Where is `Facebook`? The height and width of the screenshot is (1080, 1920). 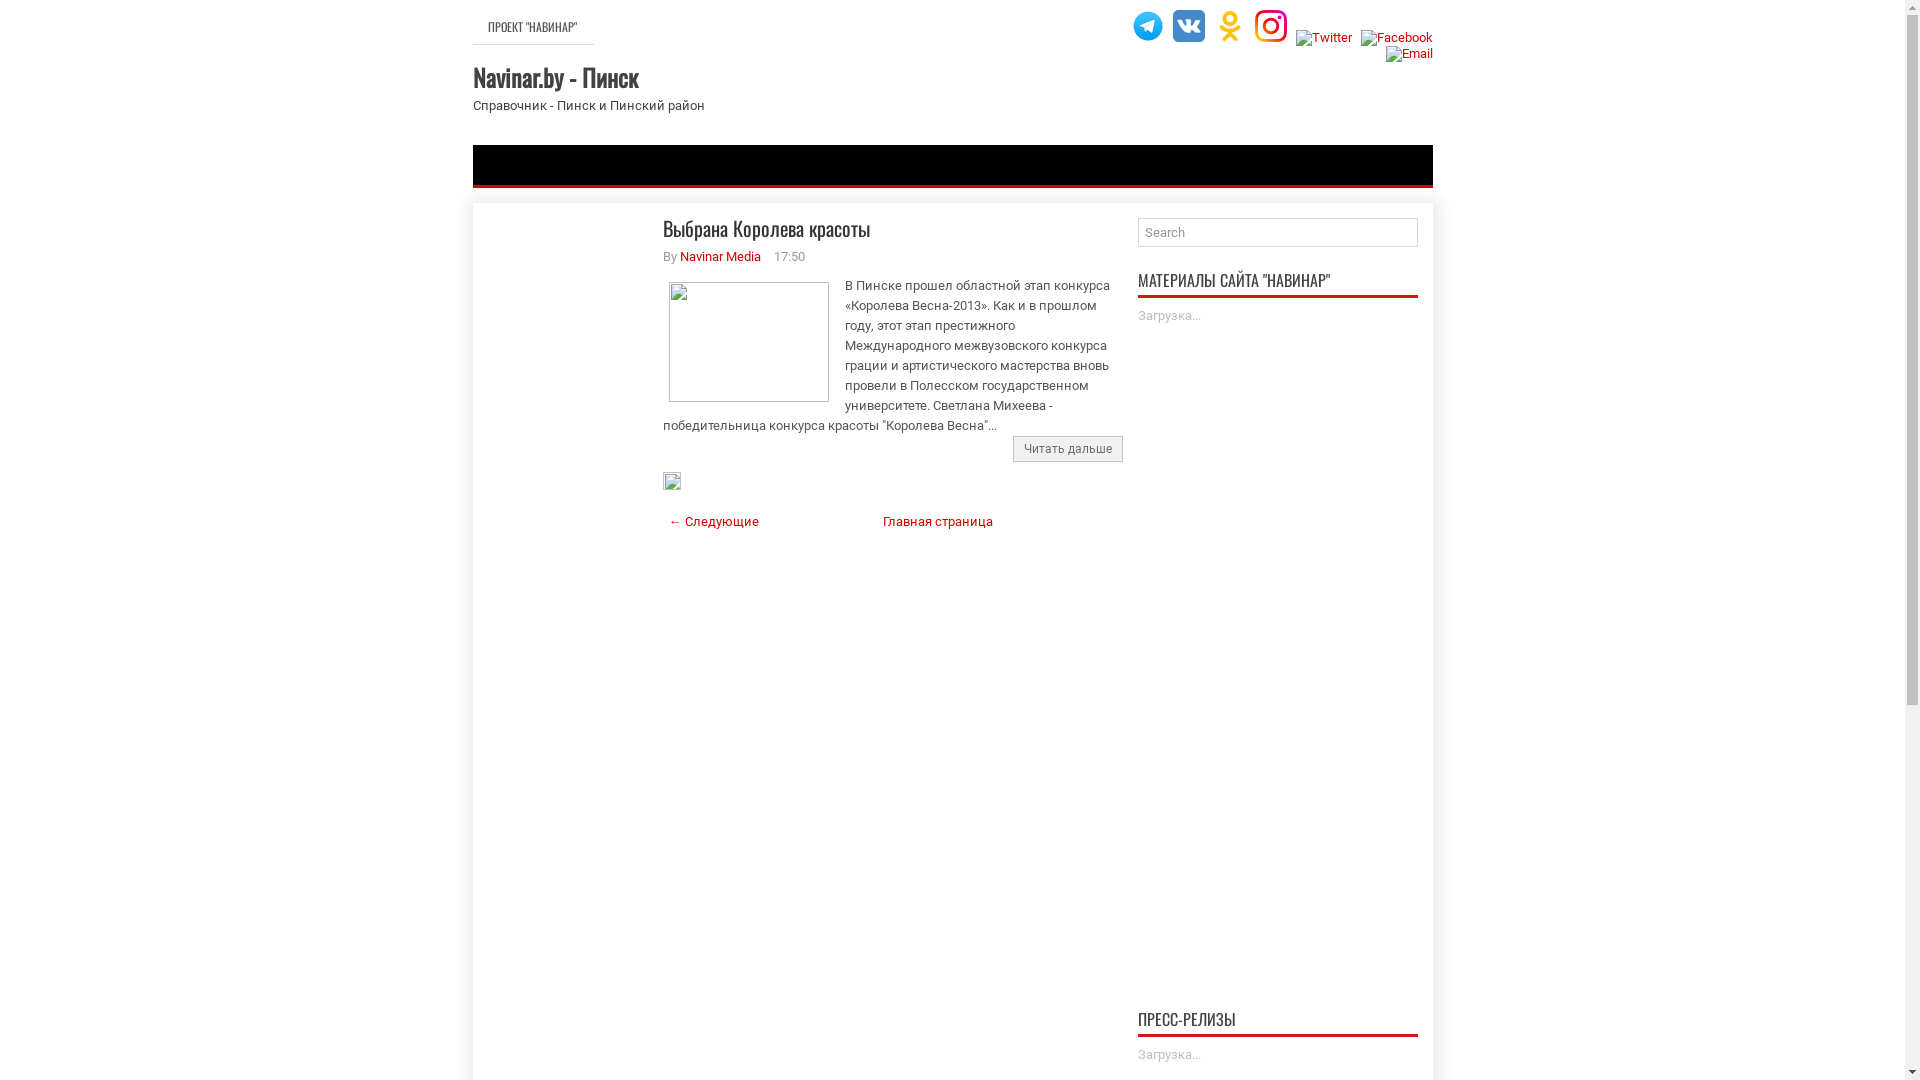
Facebook is located at coordinates (1396, 38).